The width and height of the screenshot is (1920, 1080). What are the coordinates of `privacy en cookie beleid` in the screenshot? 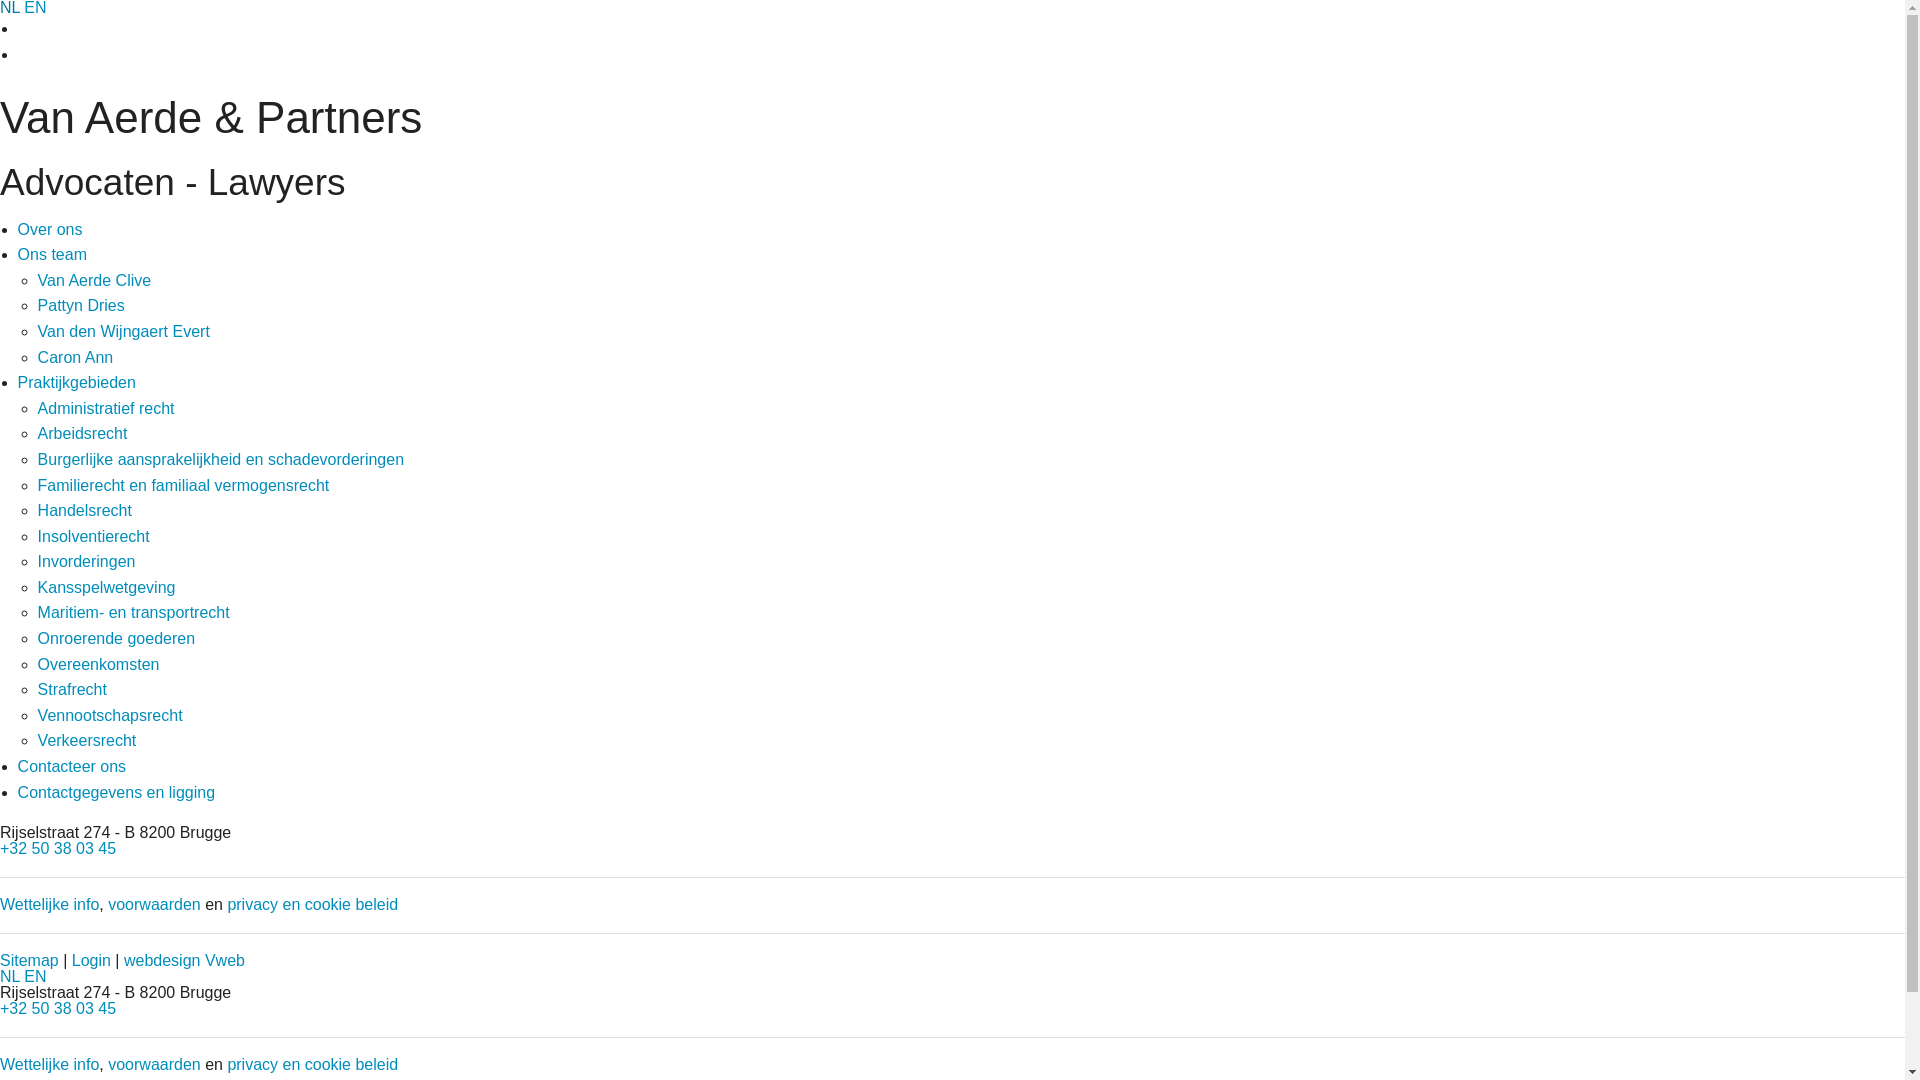 It's located at (312, 1064).